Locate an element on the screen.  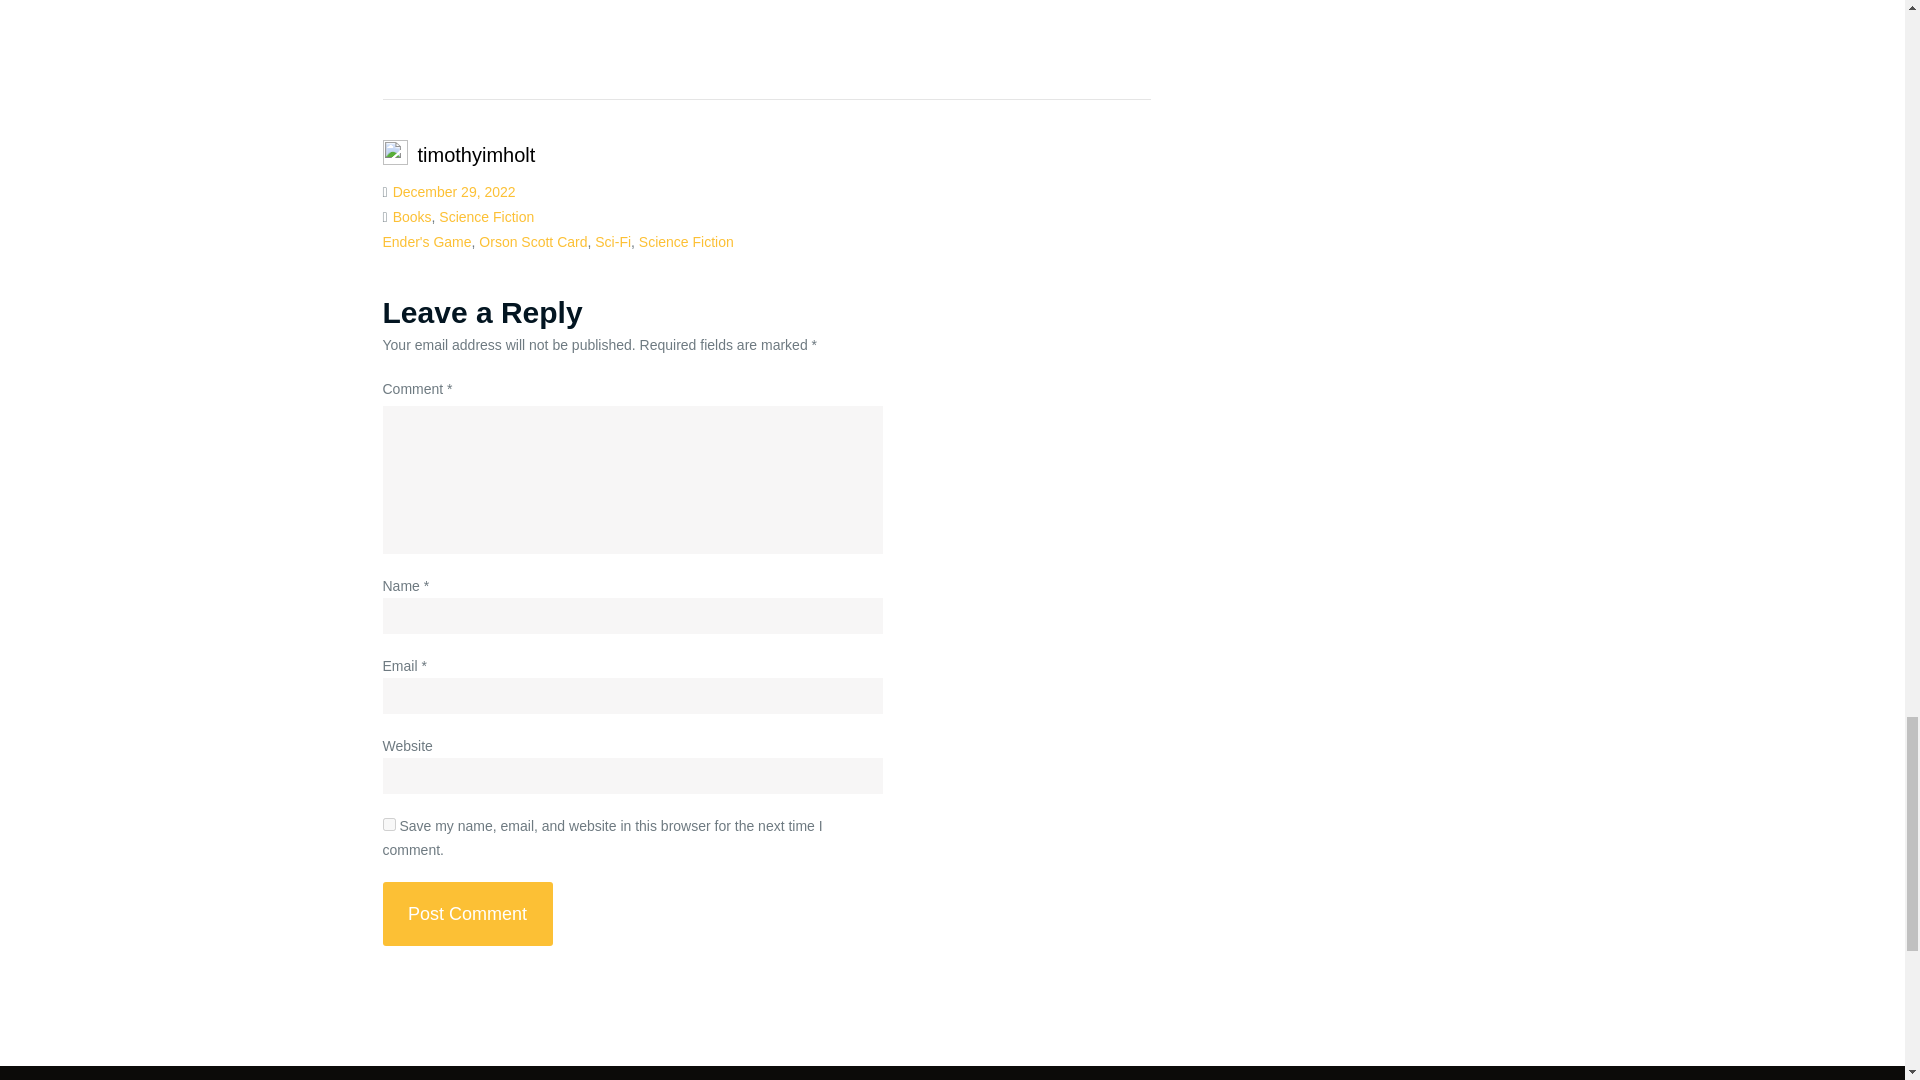
Science Fiction is located at coordinates (686, 242).